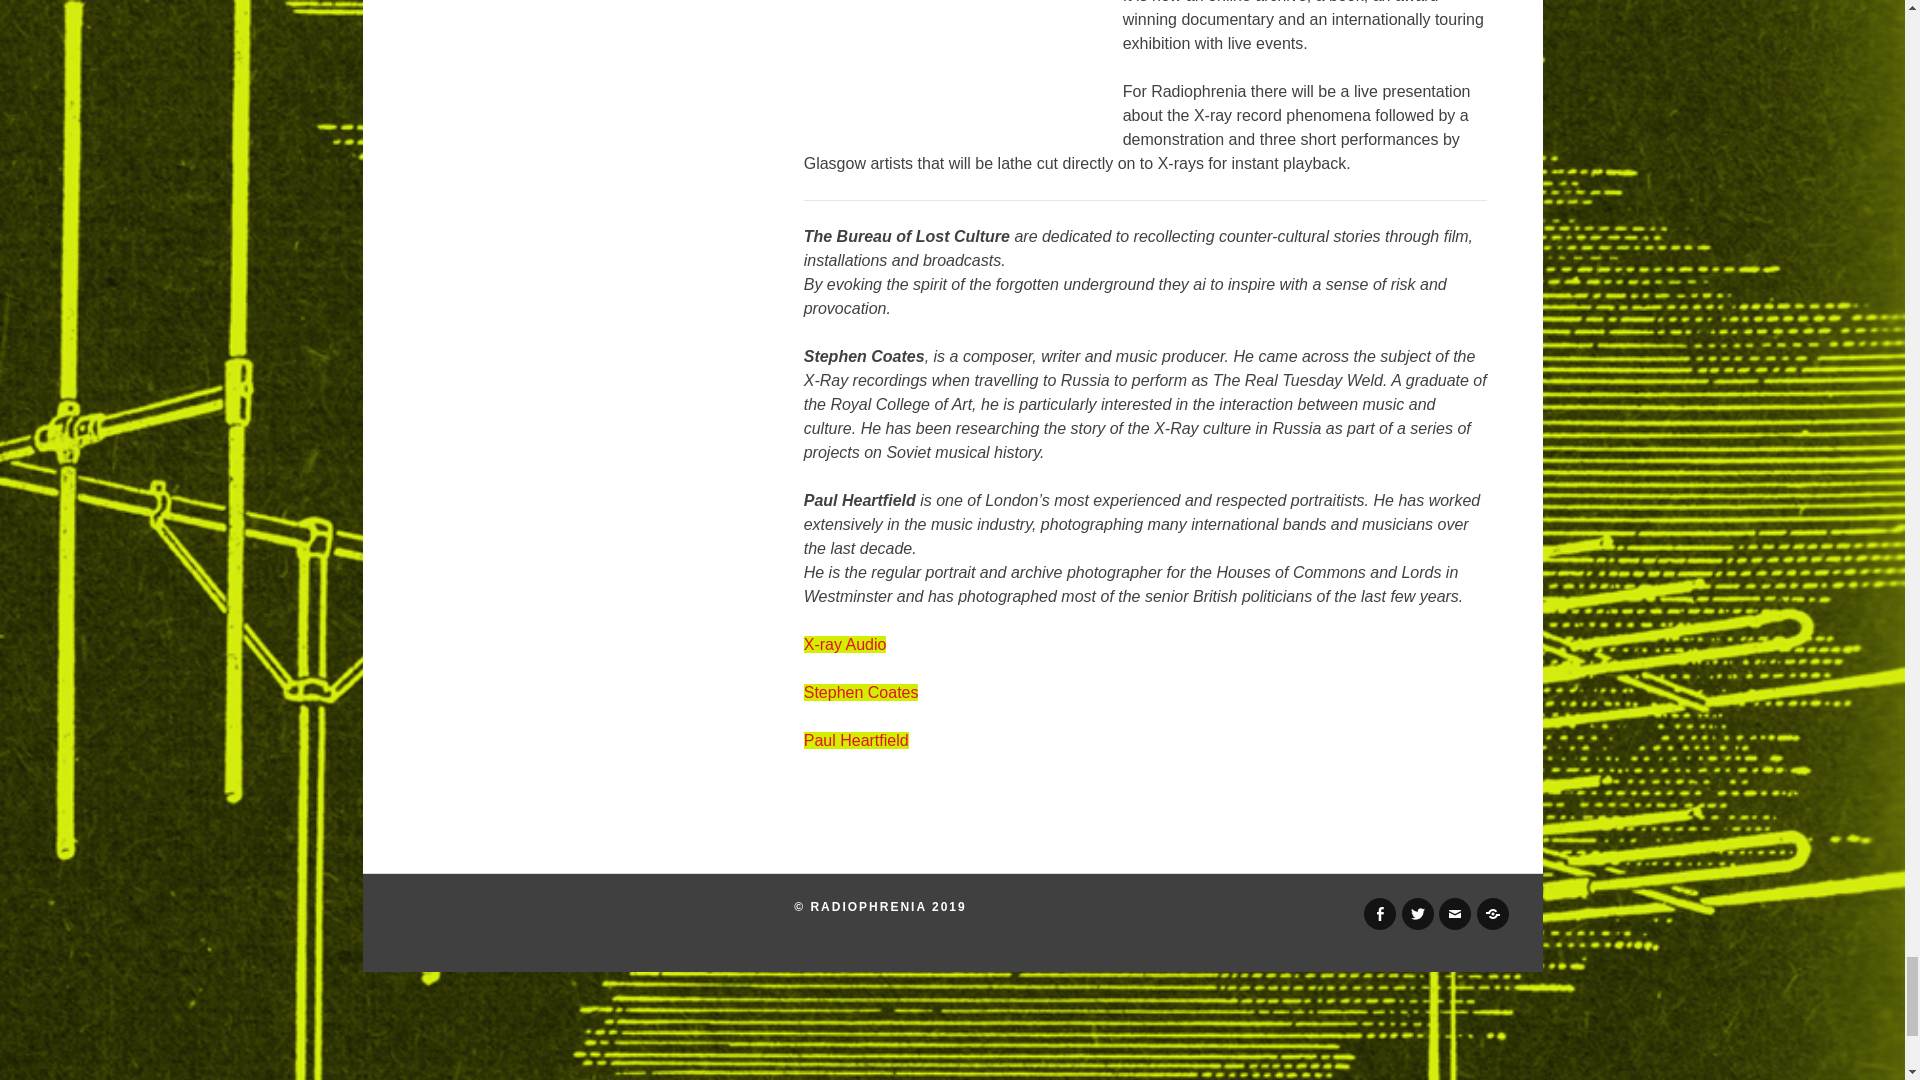 This screenshot has width=1920, height=1080. Describe the element at coordinates (1379, 913) in the screenshot. I see `FACEBOOK` at that location.